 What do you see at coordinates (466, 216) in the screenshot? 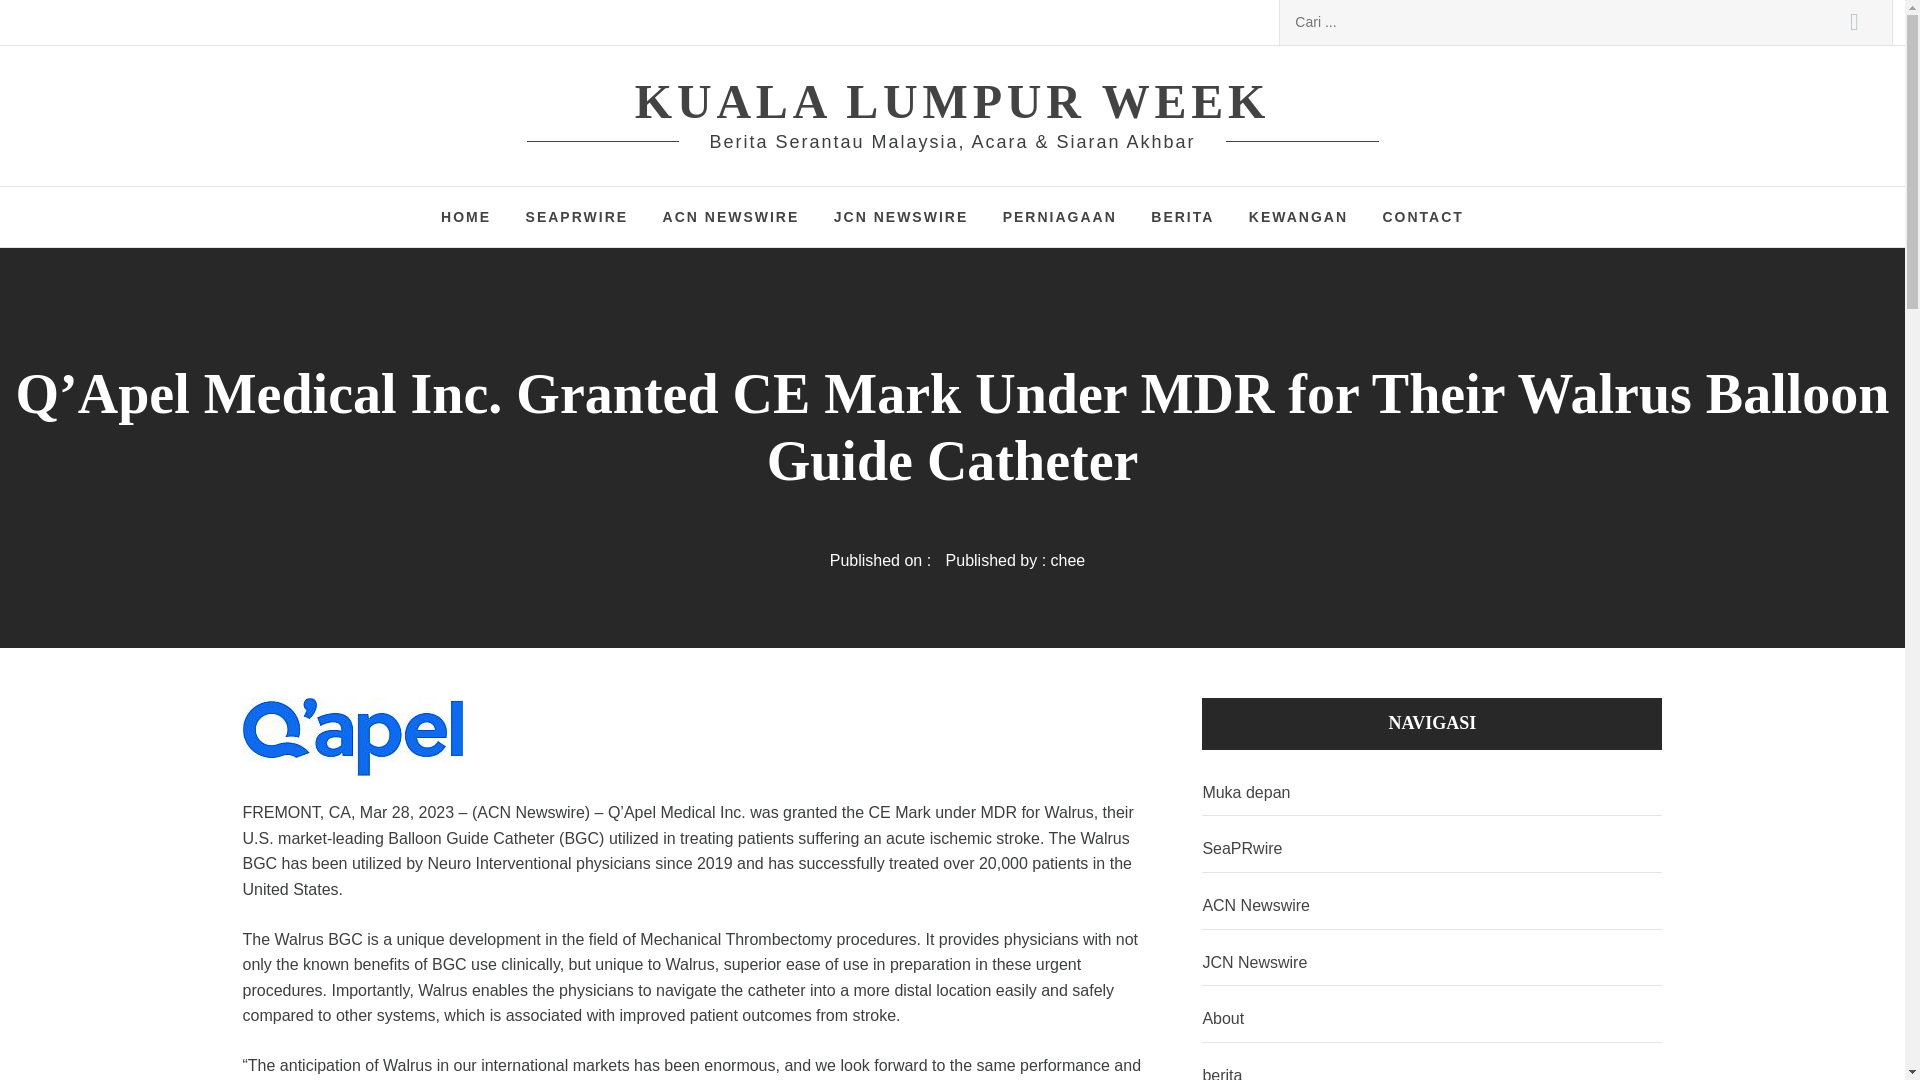
I see `HOME` at bounding box center [466, 216].